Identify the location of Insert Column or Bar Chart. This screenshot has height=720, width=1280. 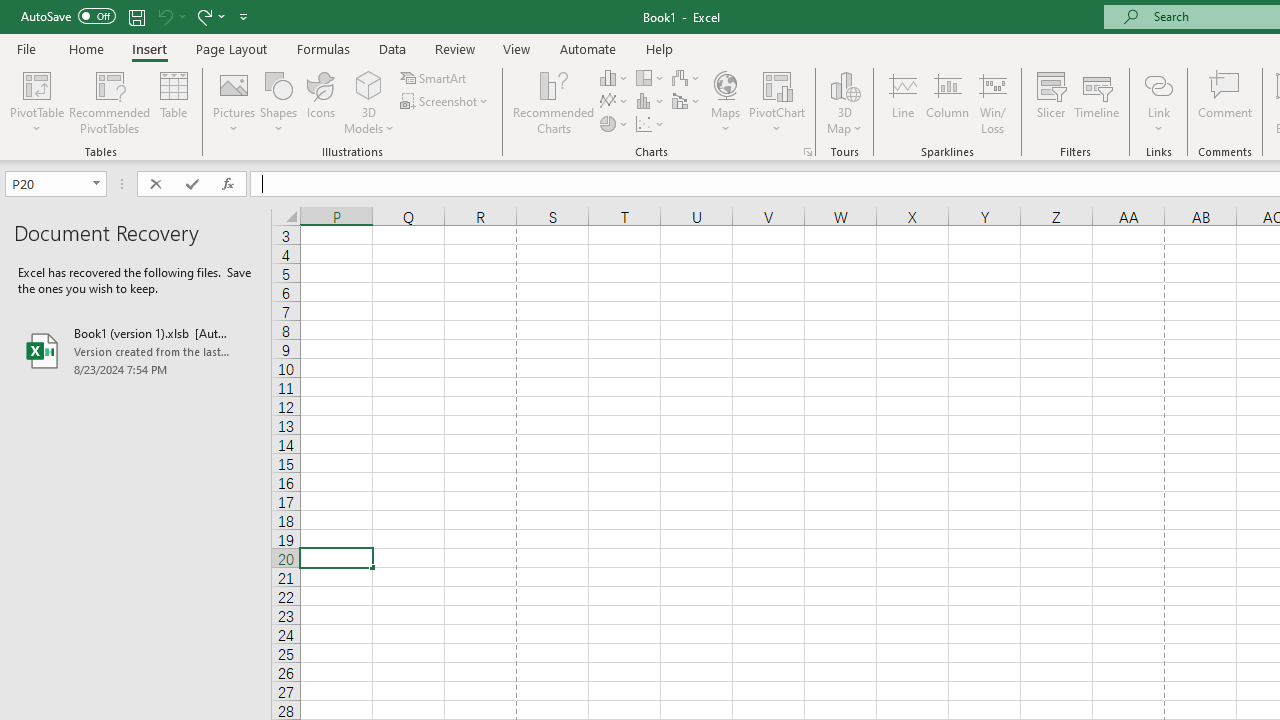
(614, 78).